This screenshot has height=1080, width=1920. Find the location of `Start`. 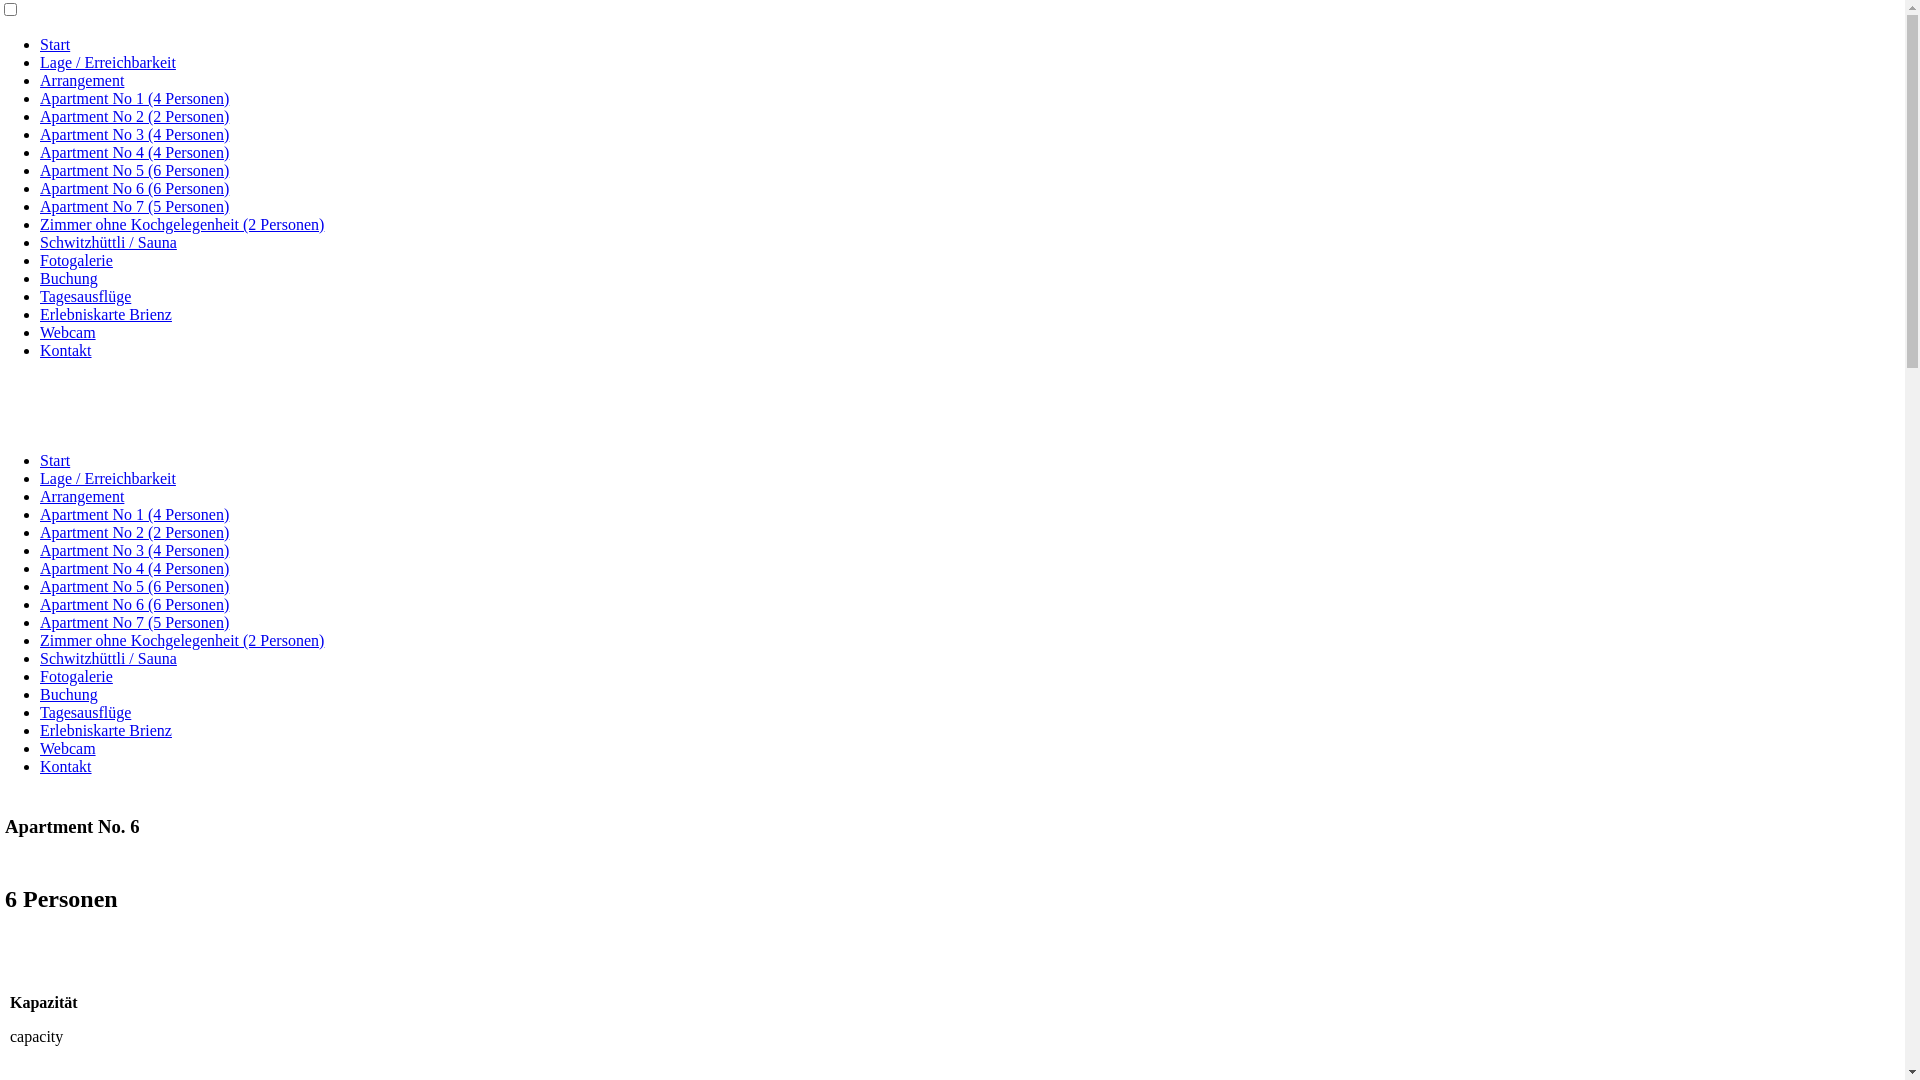

Start is located at coordinates (55, 460).